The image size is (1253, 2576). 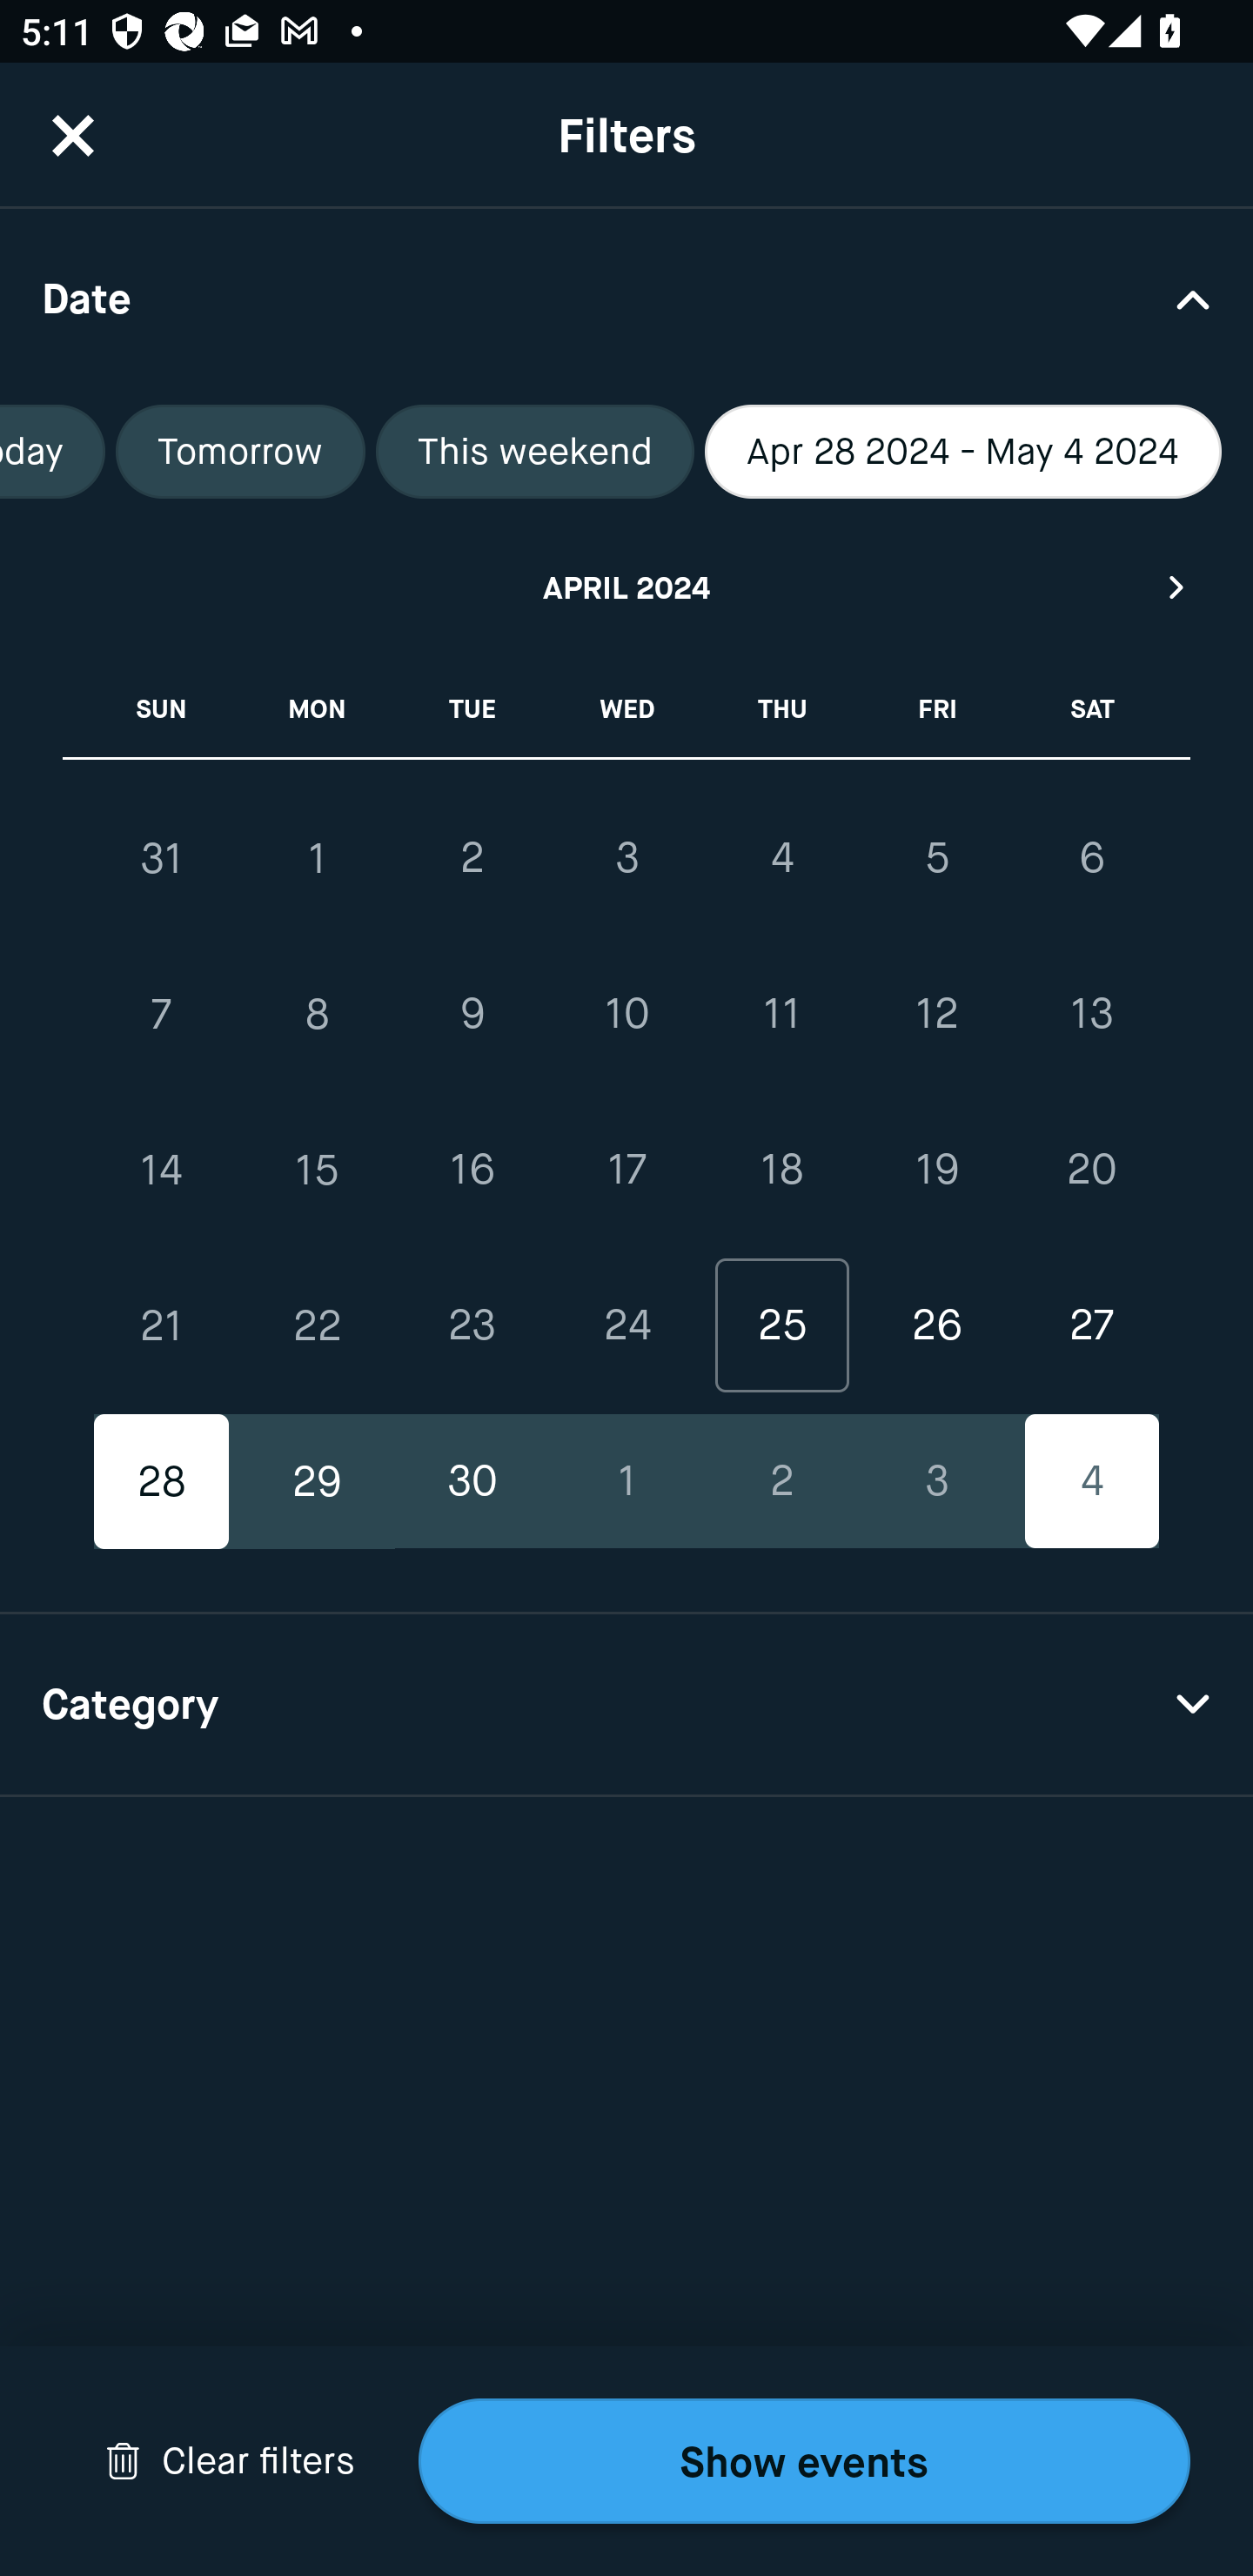 What do you see at coordinates (1091, 1481) in the screenshot?
I see `4` at bounding box center [1091, 1481].